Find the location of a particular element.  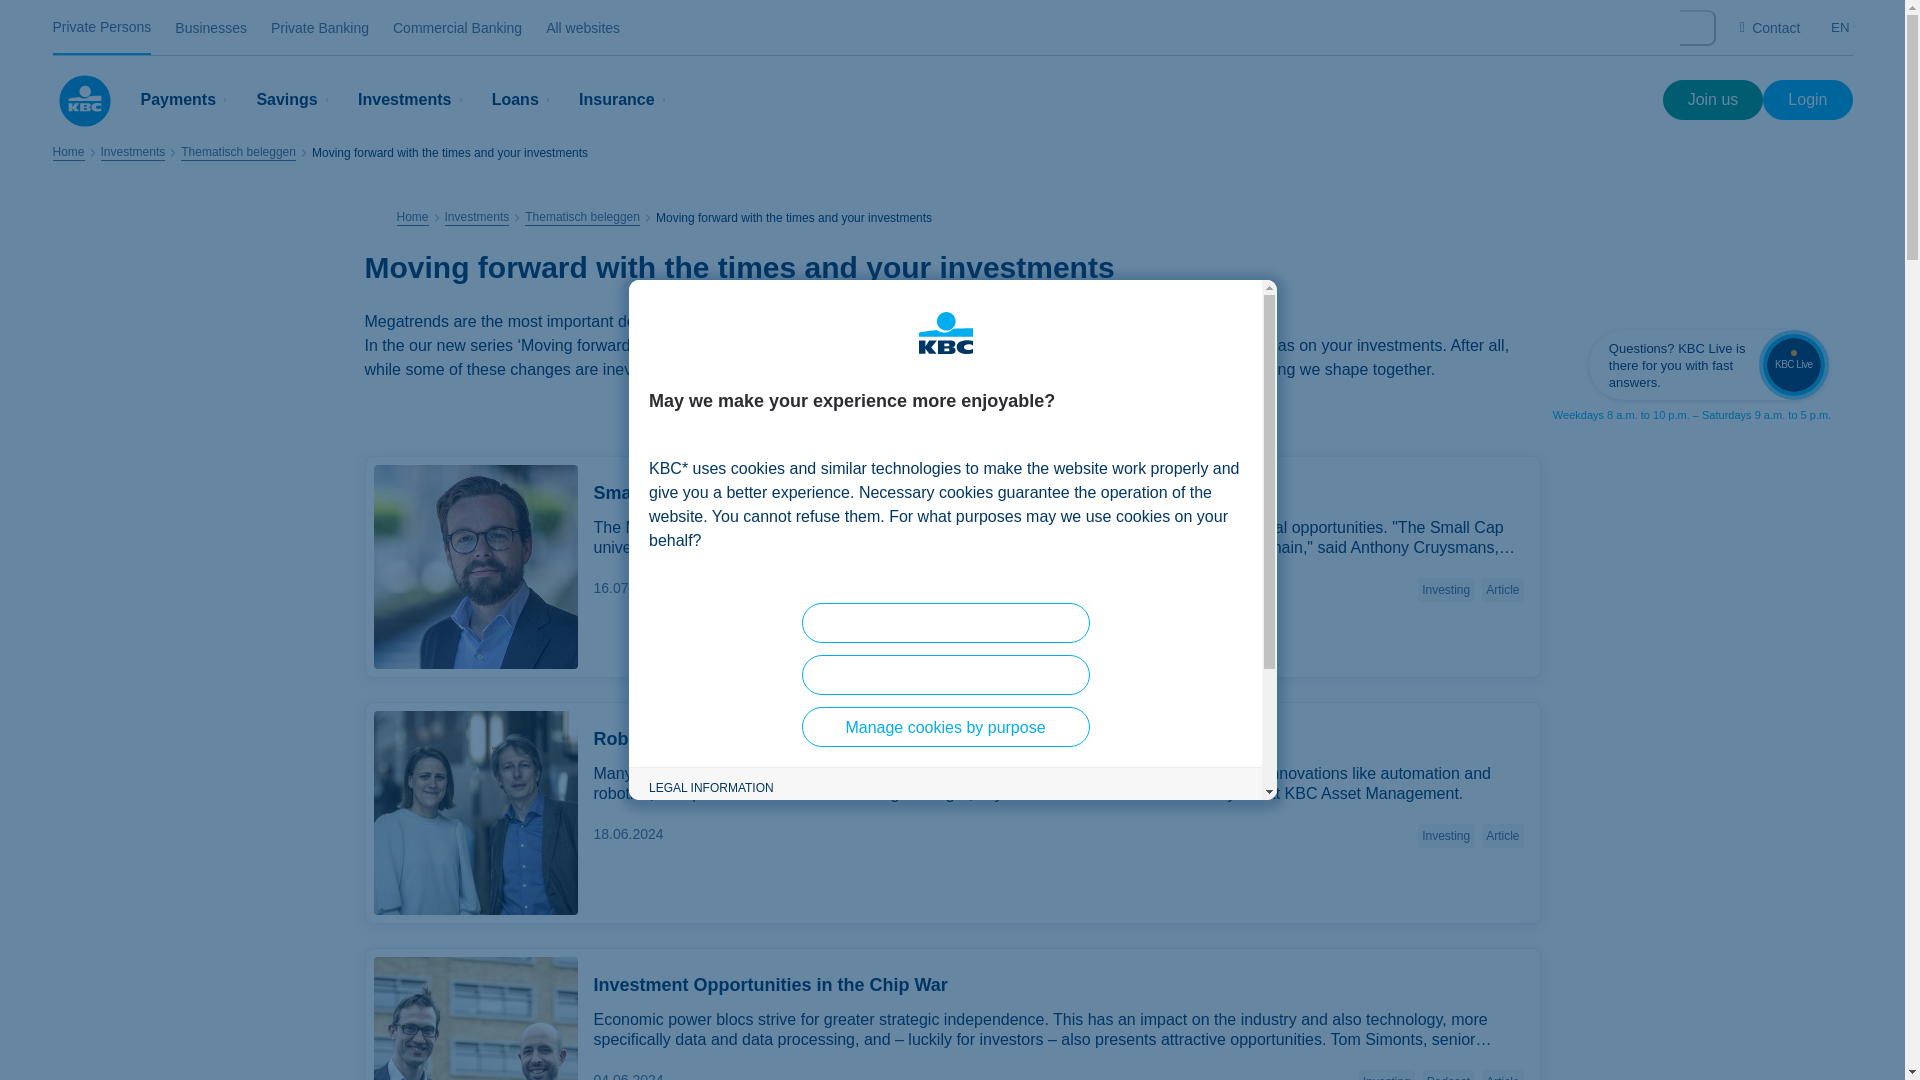

Payments is located at coordinates (186, 100).